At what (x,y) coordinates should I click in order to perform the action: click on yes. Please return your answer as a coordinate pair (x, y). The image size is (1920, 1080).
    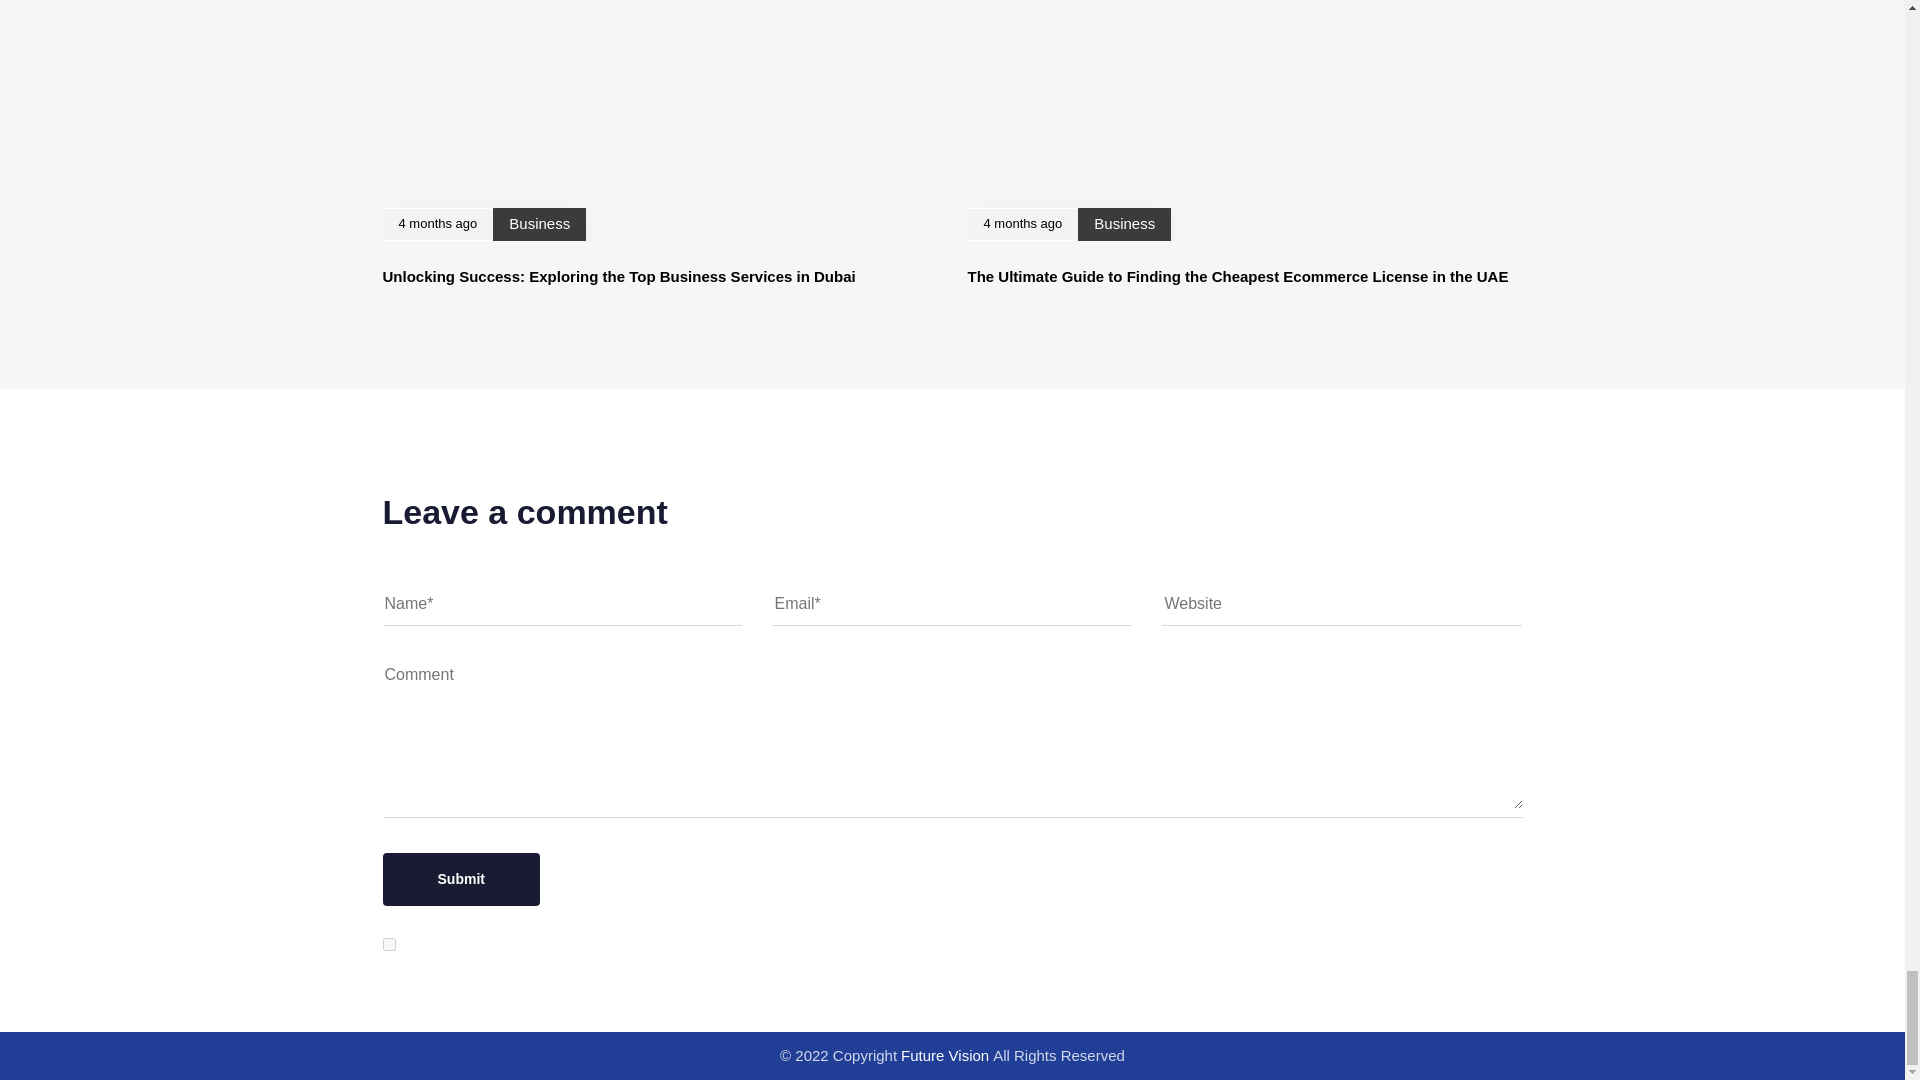
    Looking at the image, I should click on (388, 944).